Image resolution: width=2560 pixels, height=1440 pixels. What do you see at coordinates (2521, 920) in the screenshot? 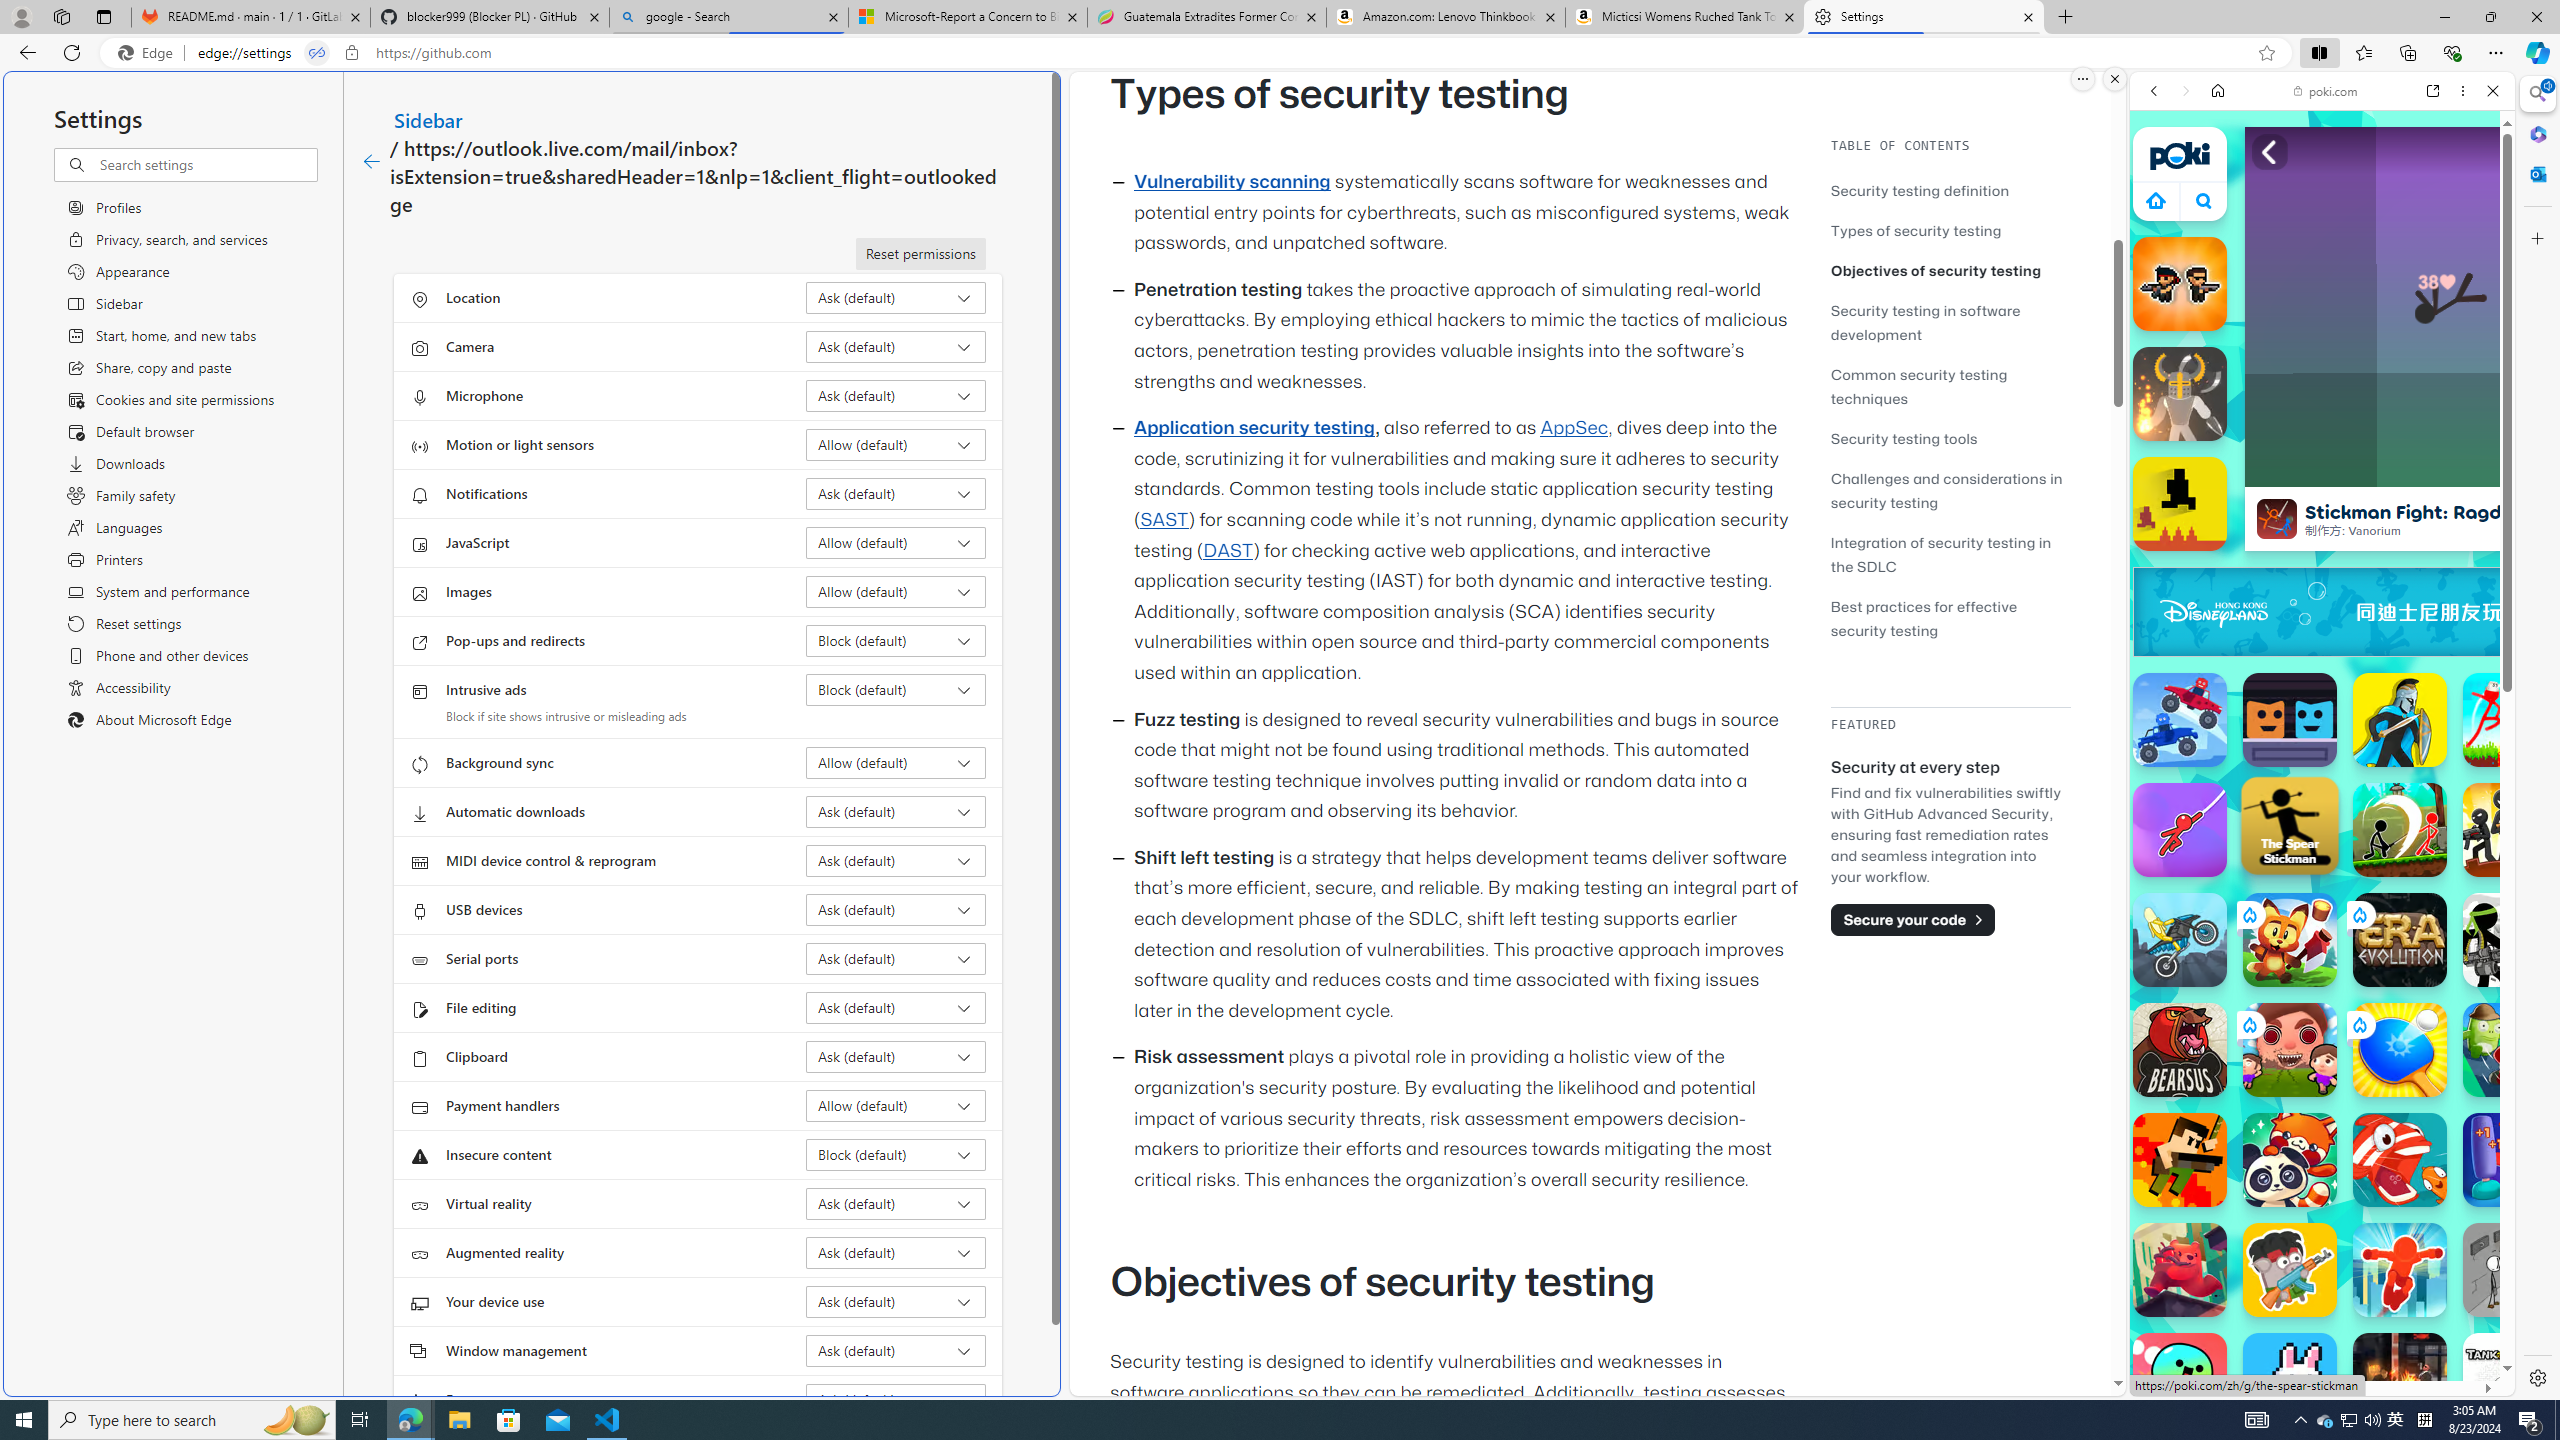
I see `Crazy Cars` at bounding box center [2521, 920].